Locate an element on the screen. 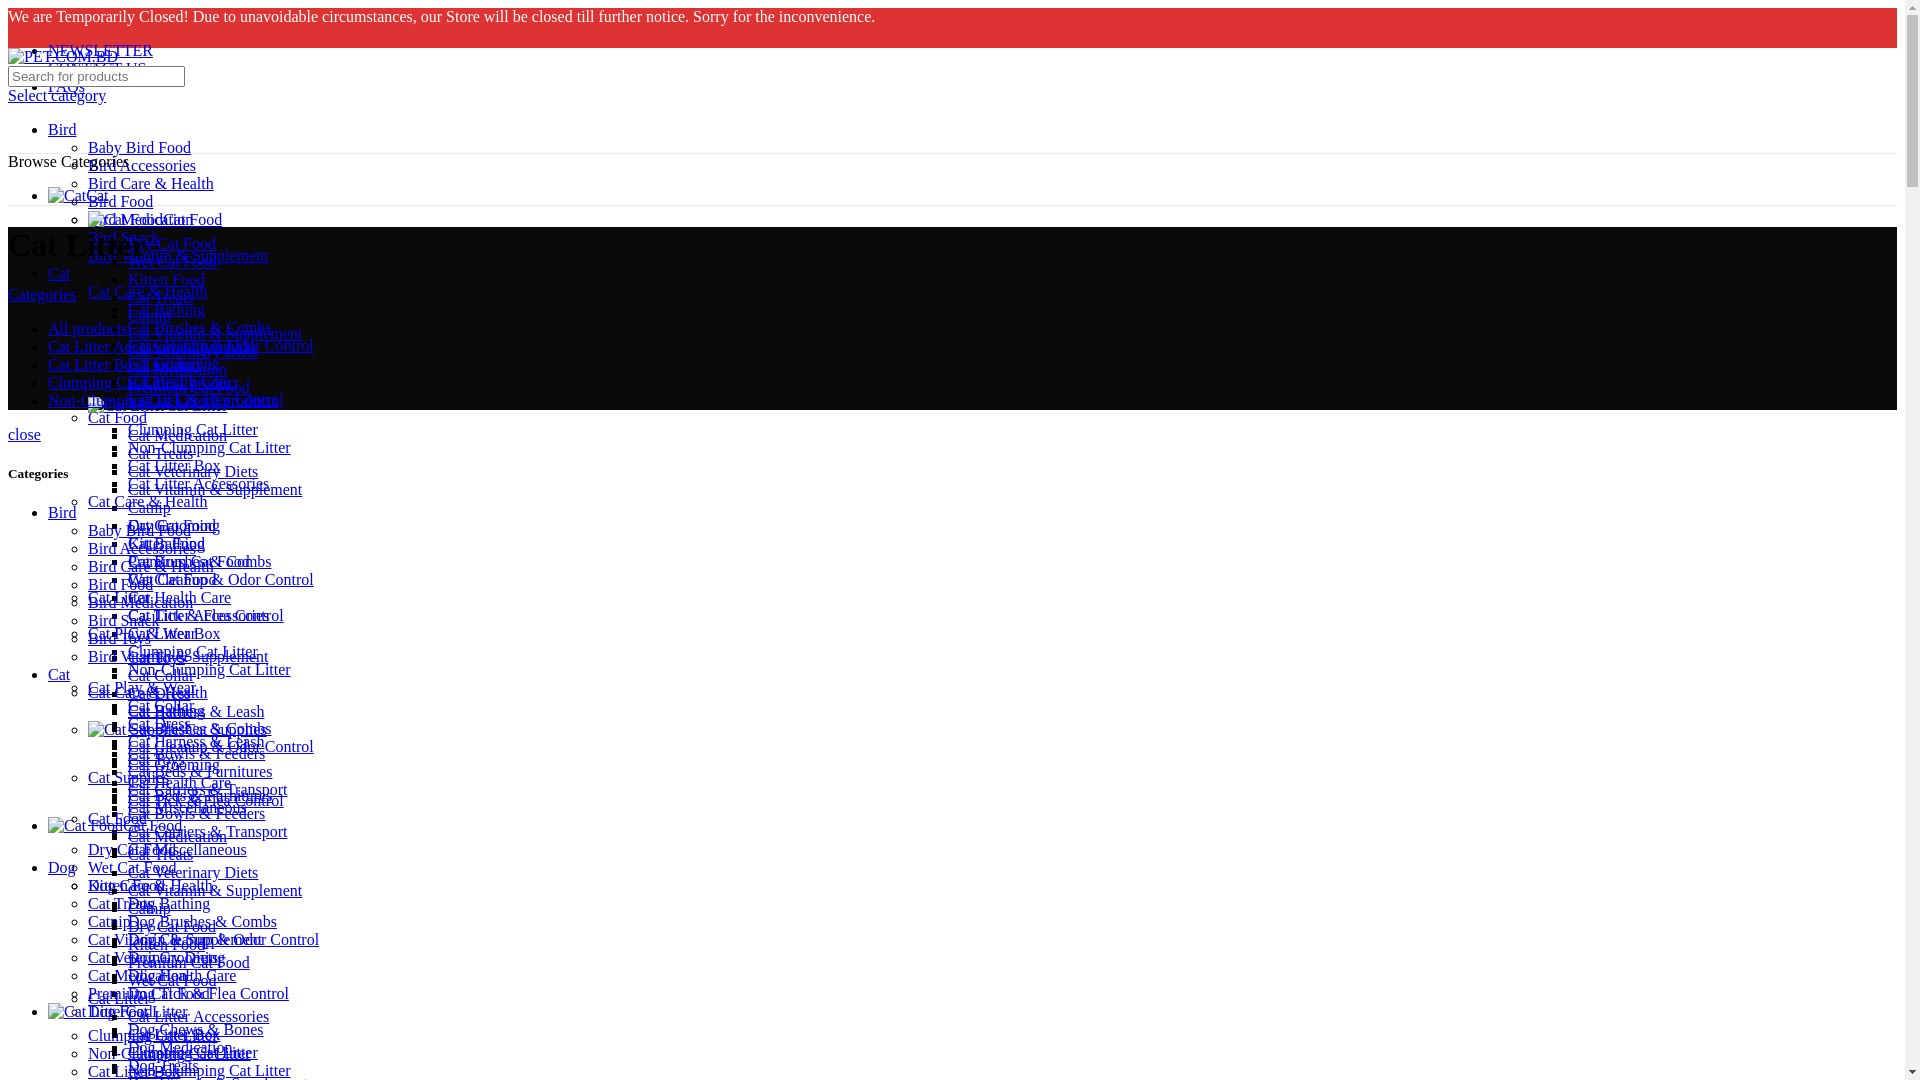 The image size is (1920, 1080). Cat Litter Accessories is located at coordinates (198, 615).